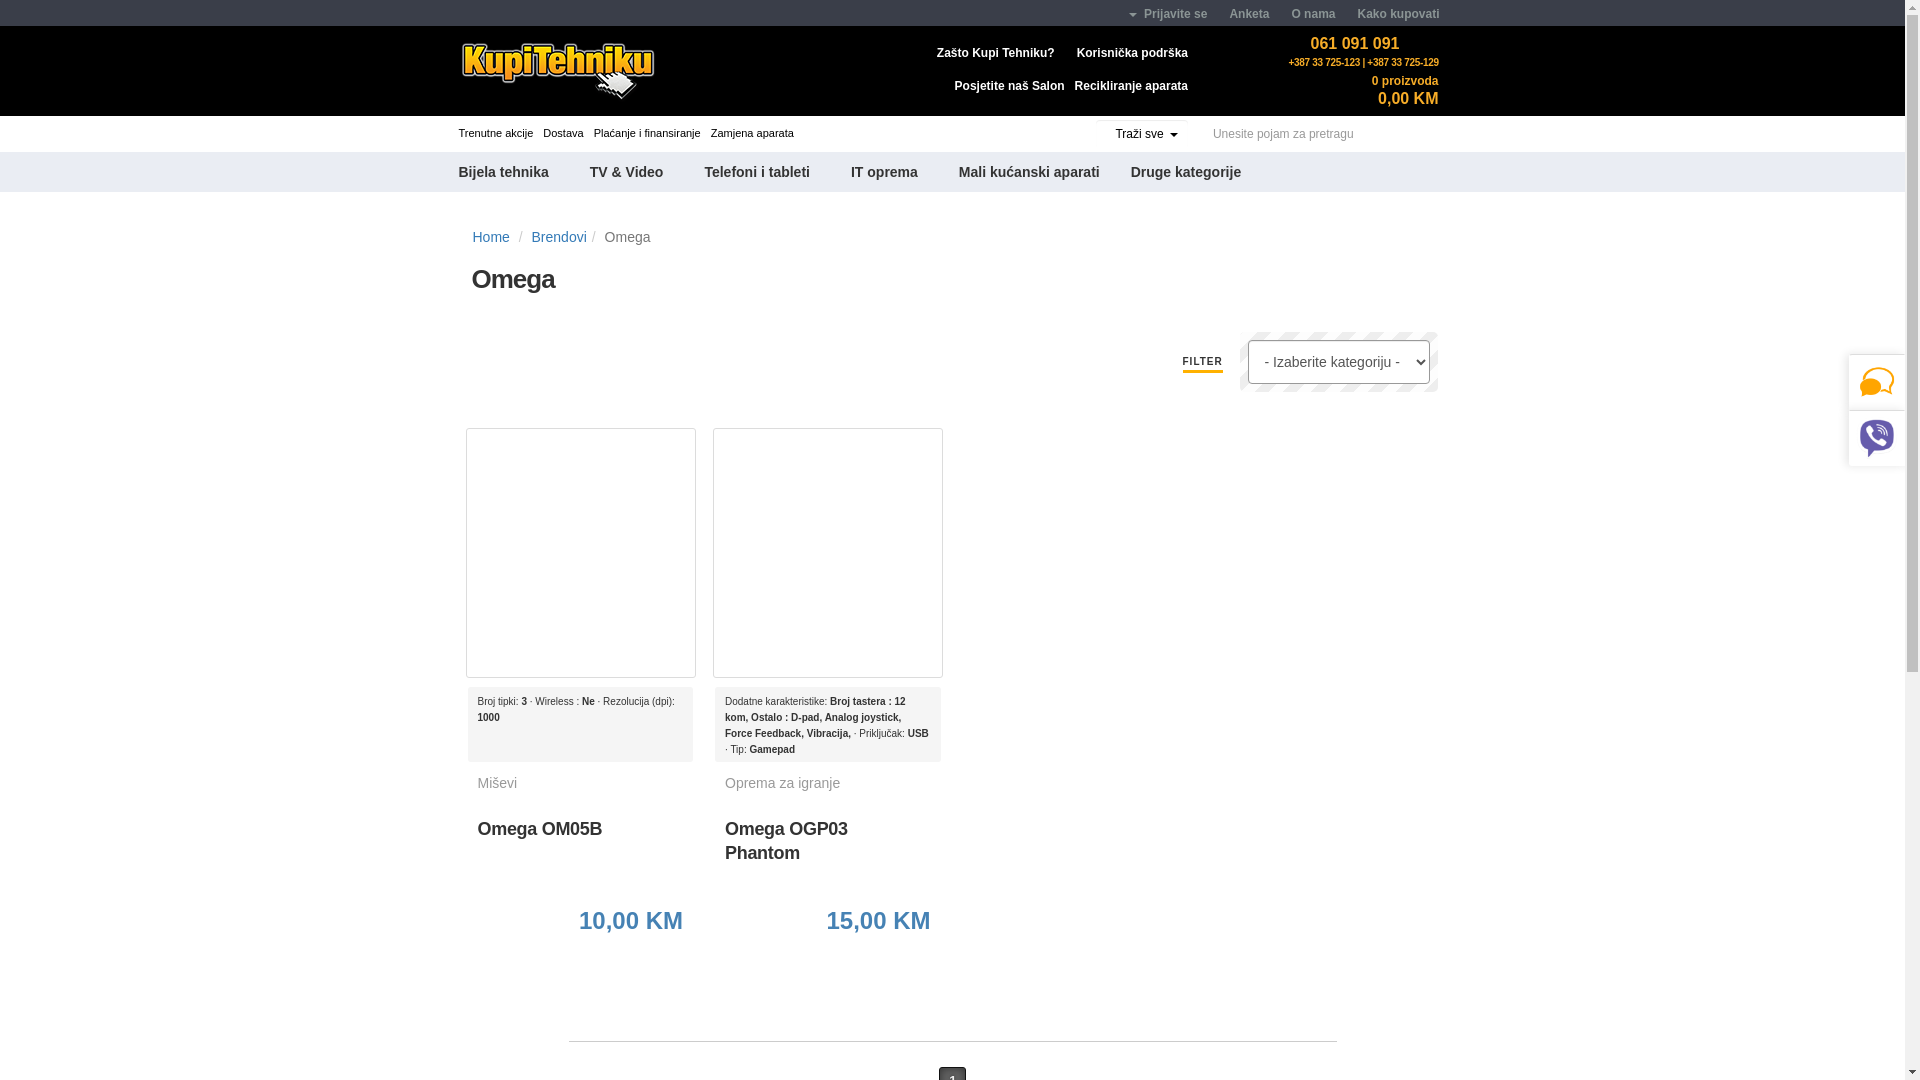  I want to click on Oprema za igranje - Omega - OGP03 Phantom, so click(828, 554).